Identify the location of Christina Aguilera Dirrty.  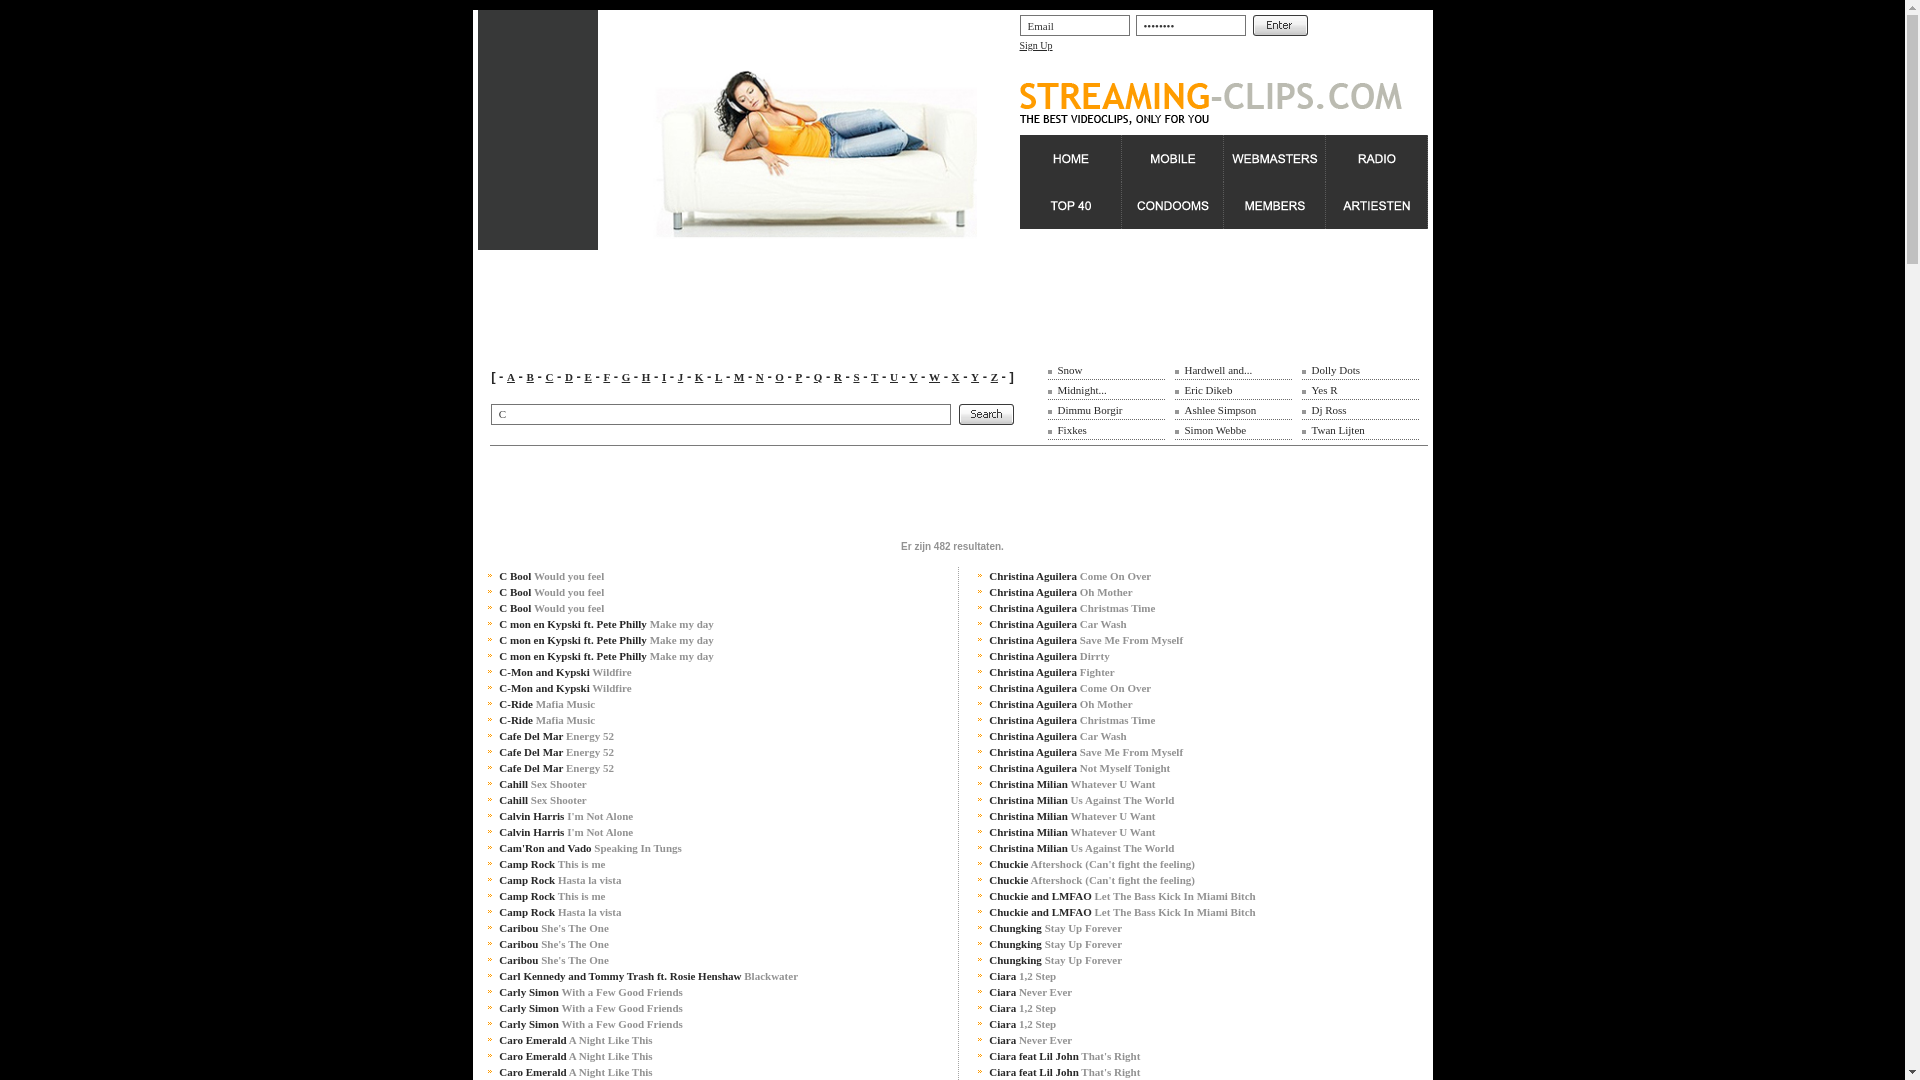
(1049, 656).